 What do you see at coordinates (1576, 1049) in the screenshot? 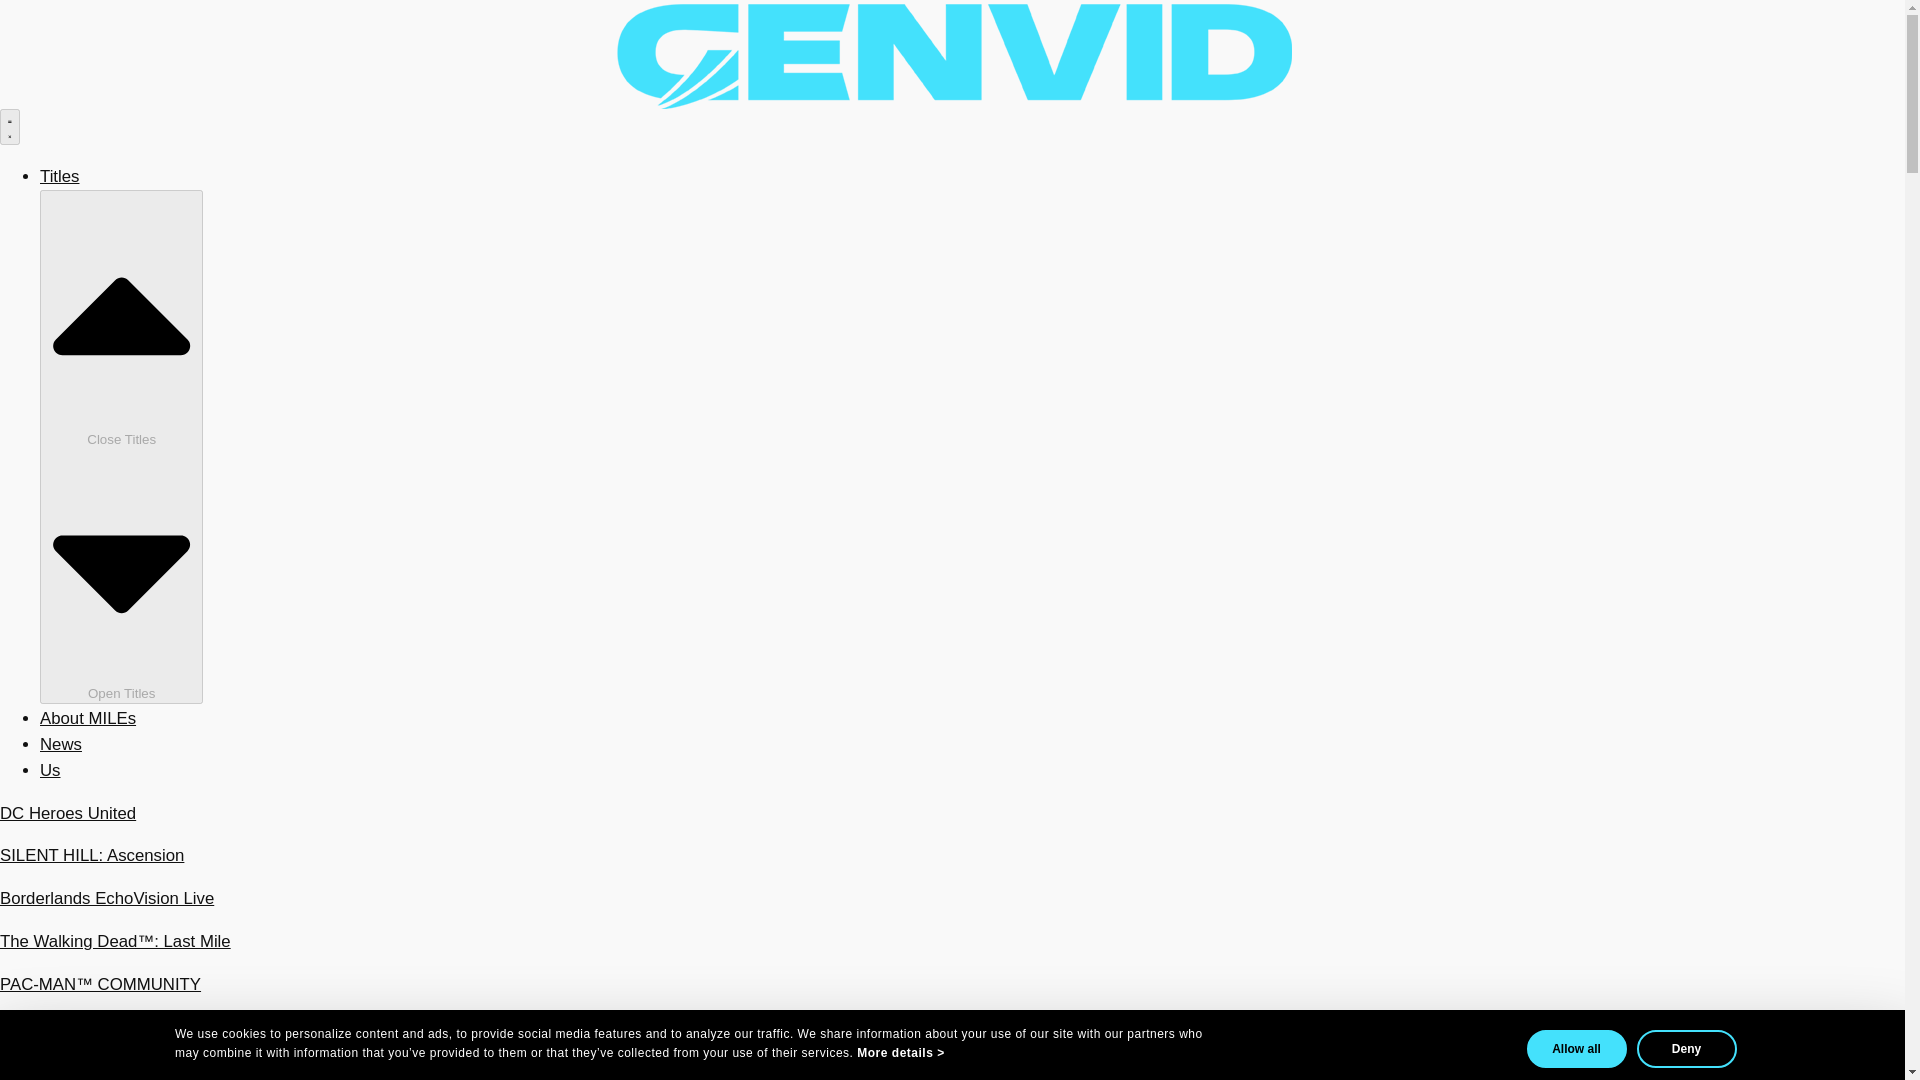
I see `Allow all` at bounding box center [1576, 1049].